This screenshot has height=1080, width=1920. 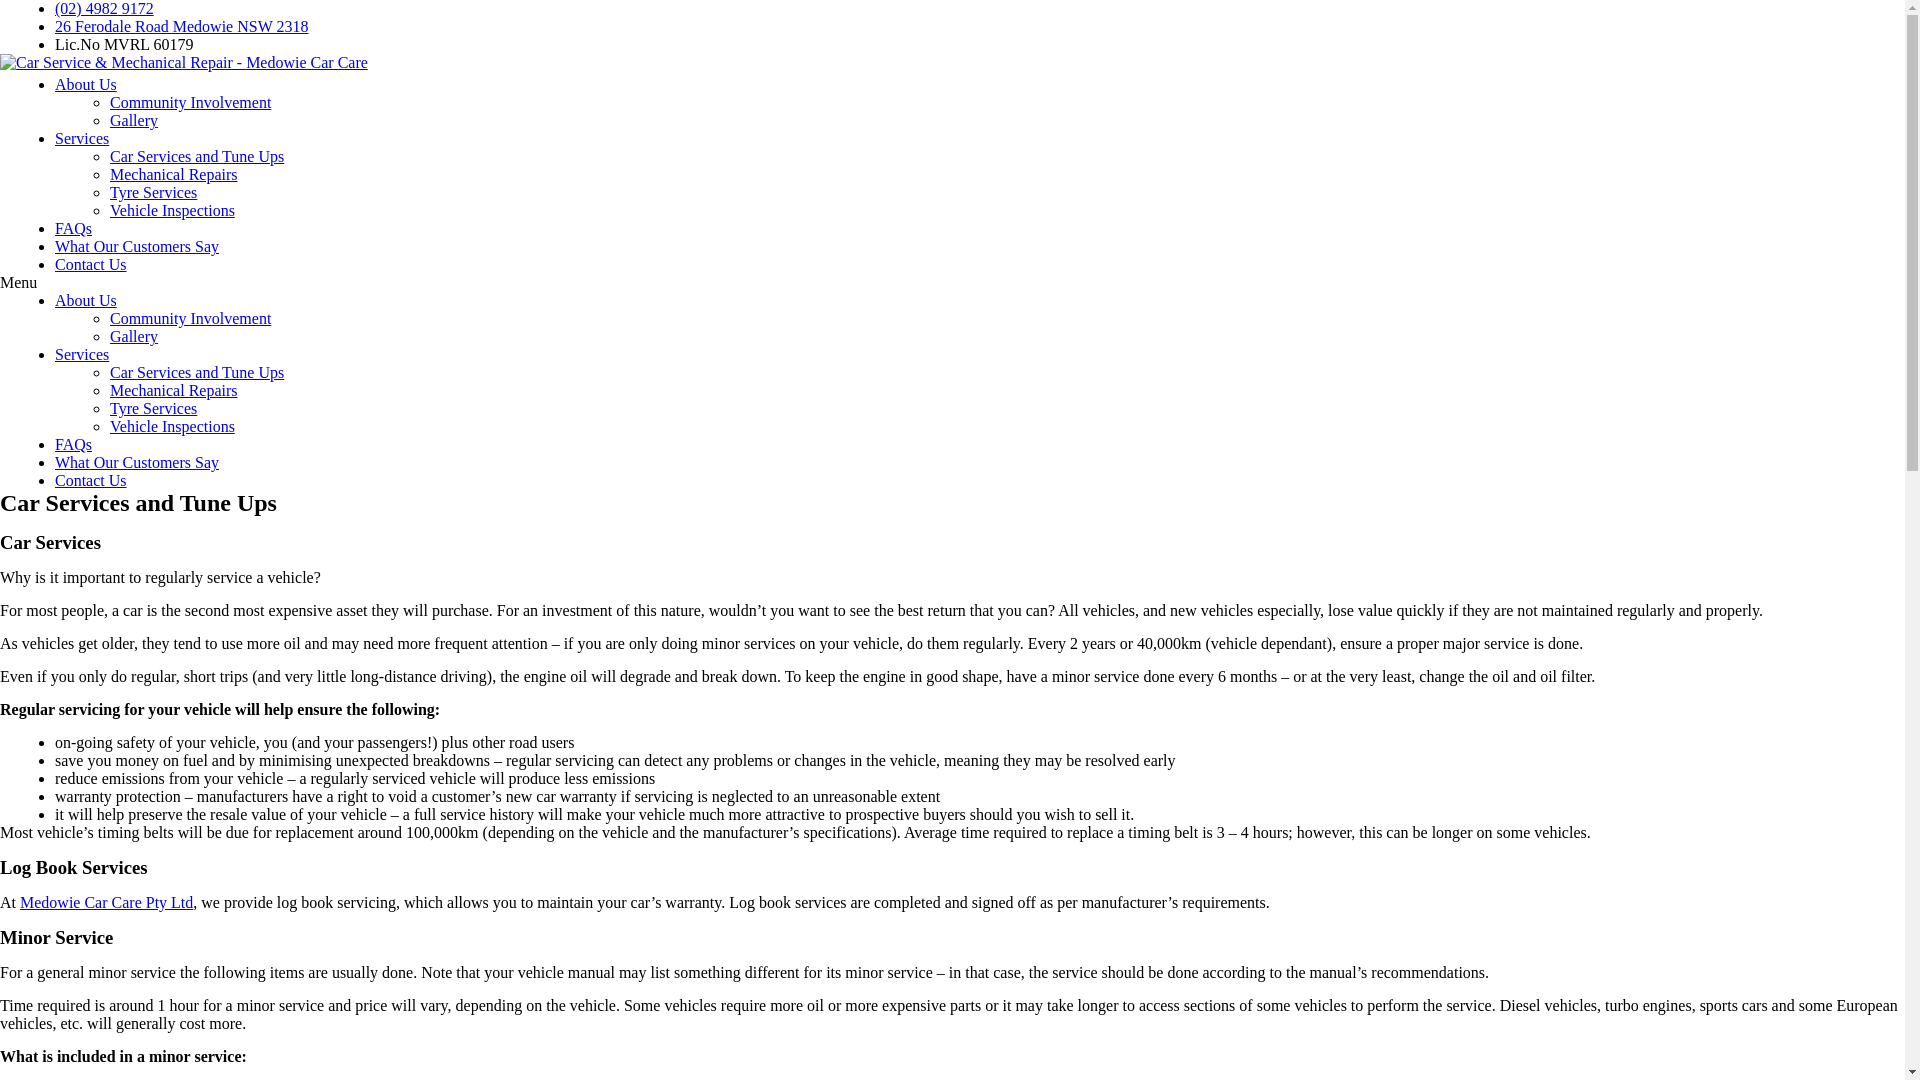 What do you see at coordinates (154, 192) in the screenshot?
I see `Tyre Services` at bounding box center [154, 192].